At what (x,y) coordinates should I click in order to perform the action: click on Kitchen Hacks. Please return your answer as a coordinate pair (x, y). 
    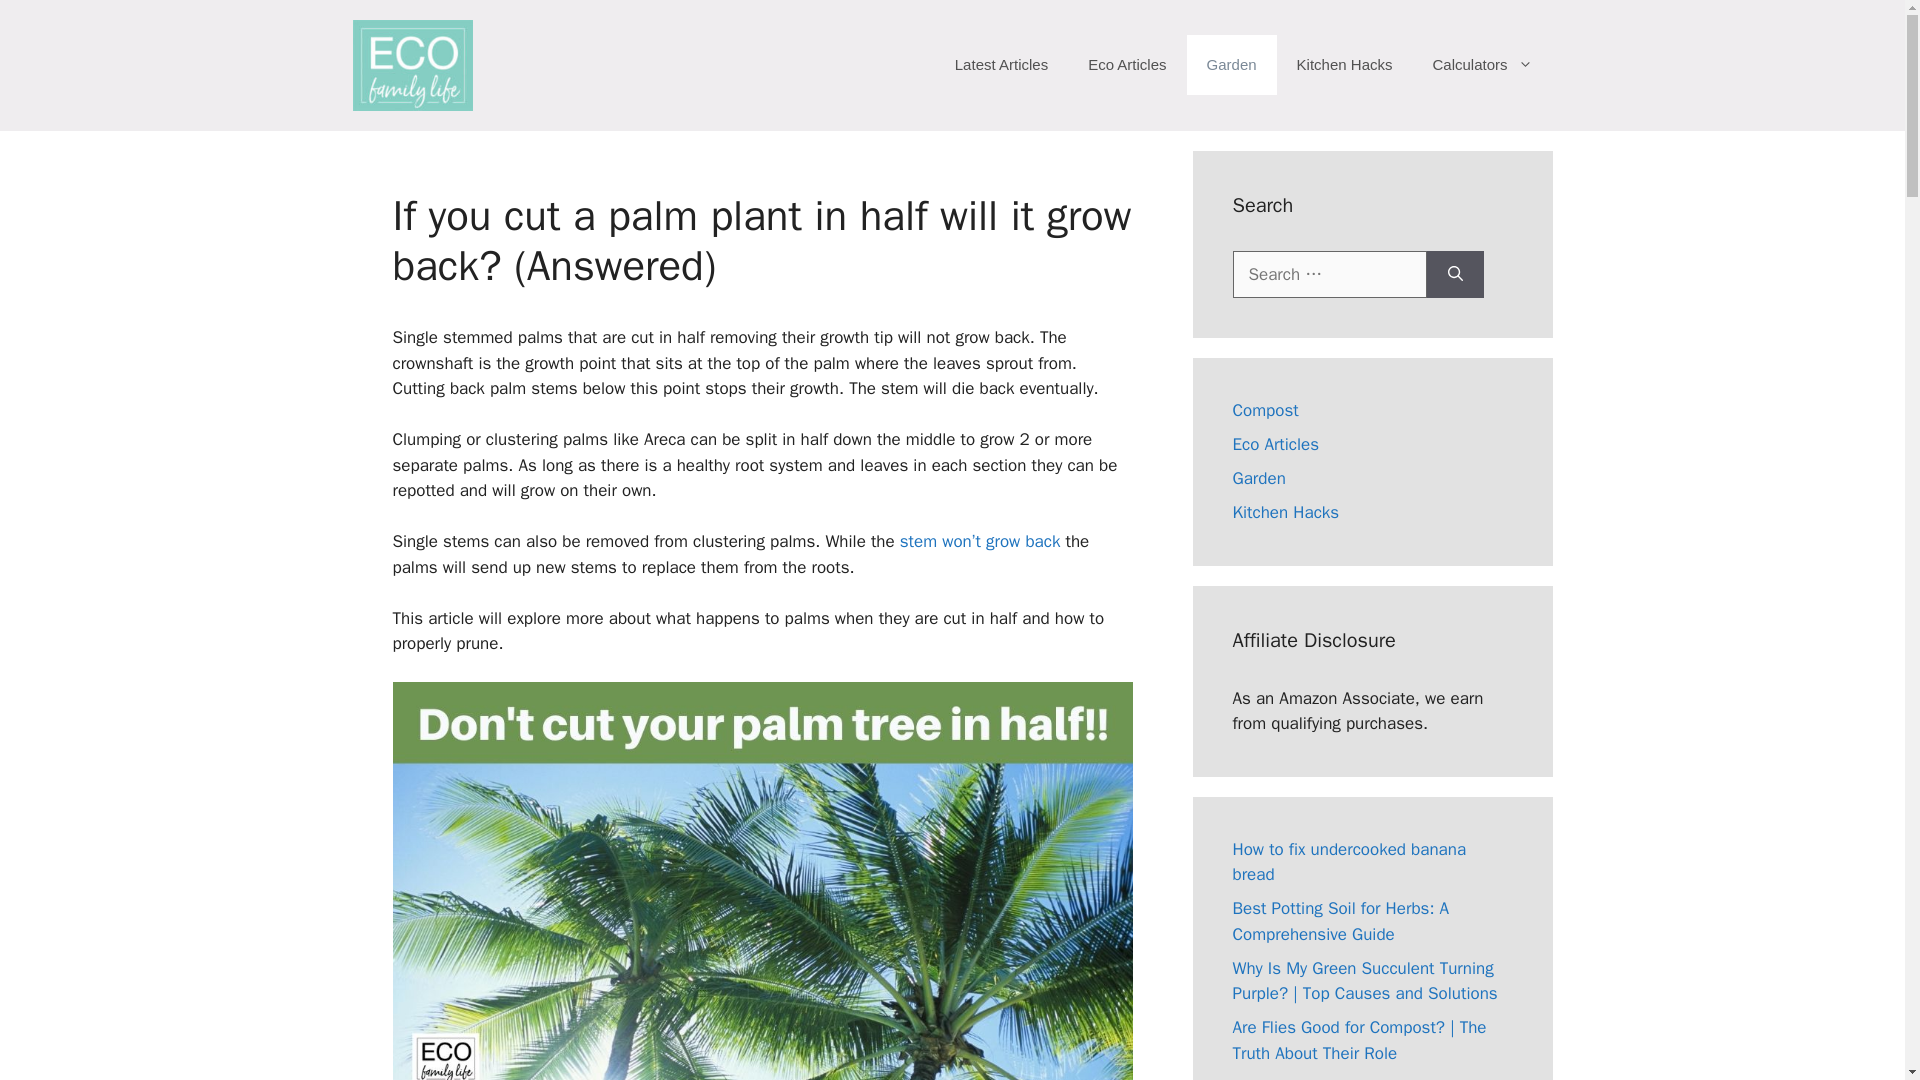
    Looking at the image, I should click on (1344, 64).